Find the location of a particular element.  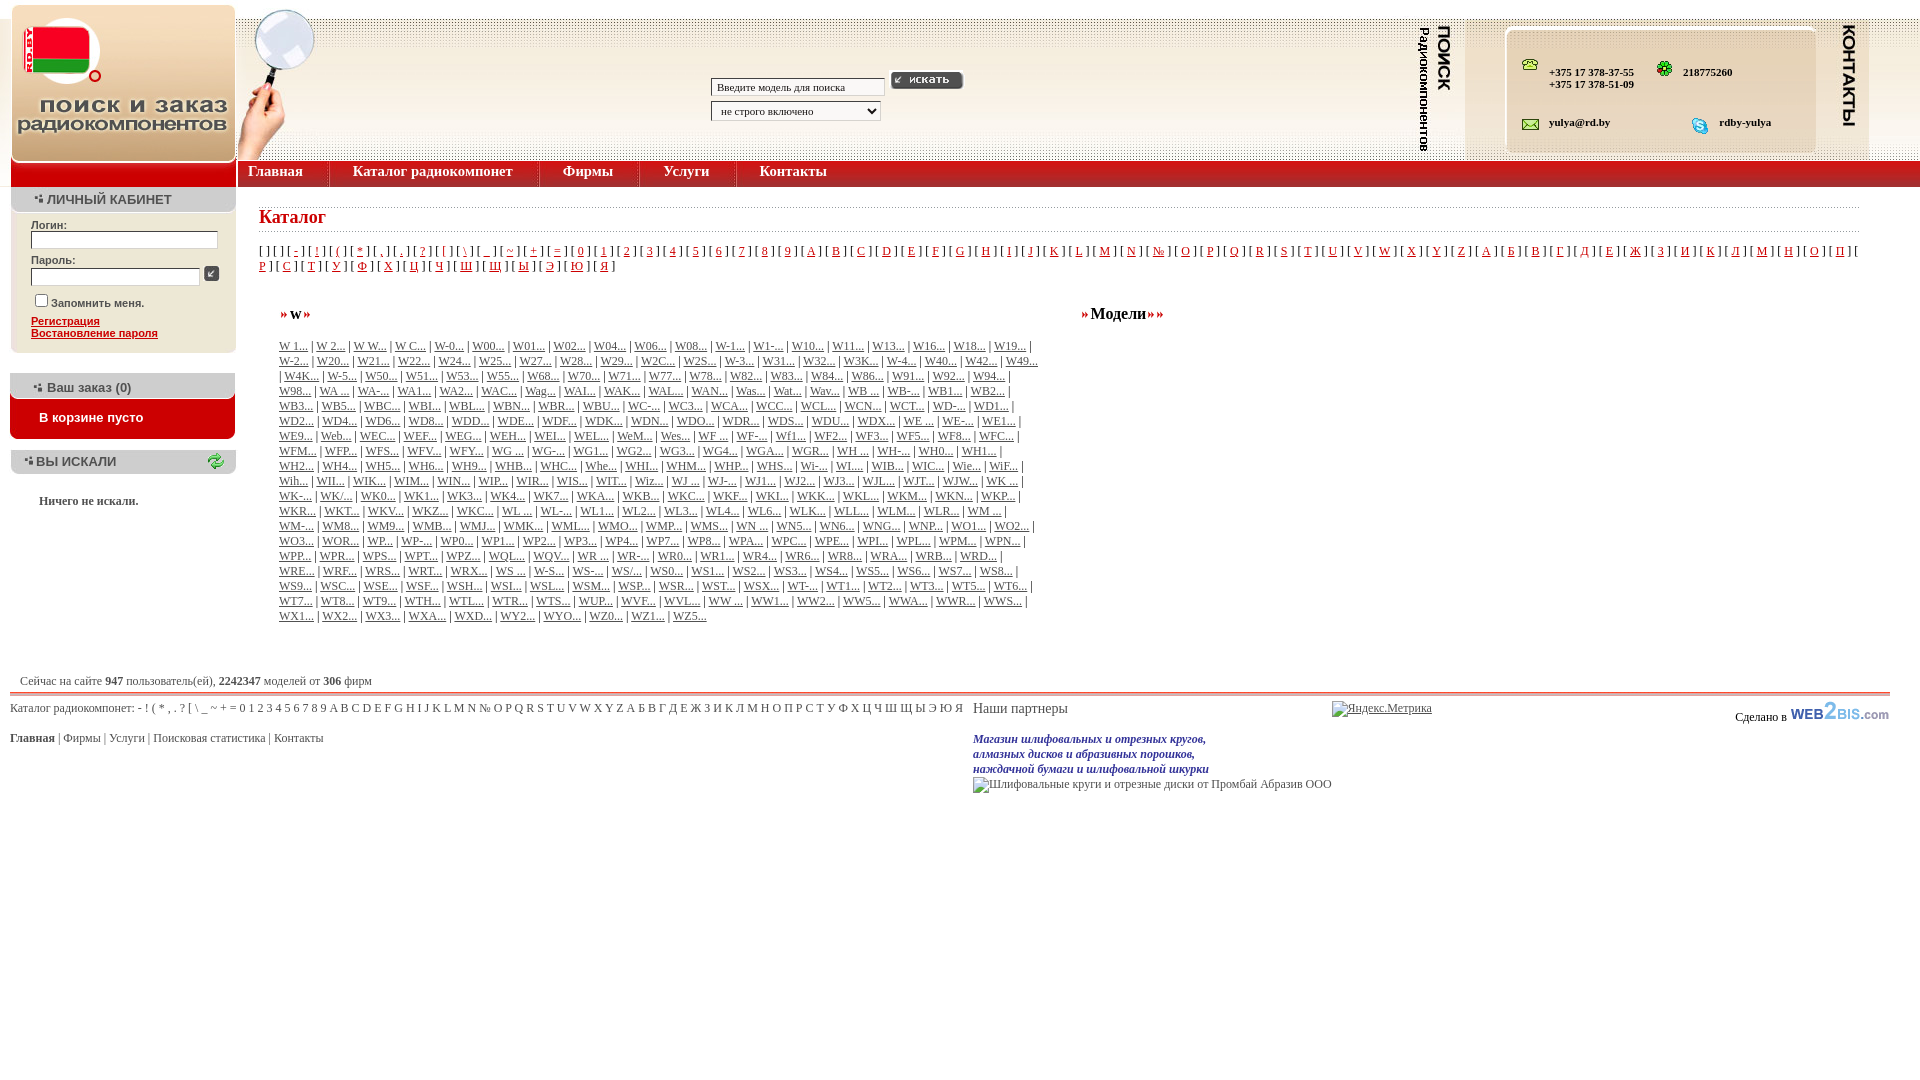

WIM... is located at coordinates (412, 481).